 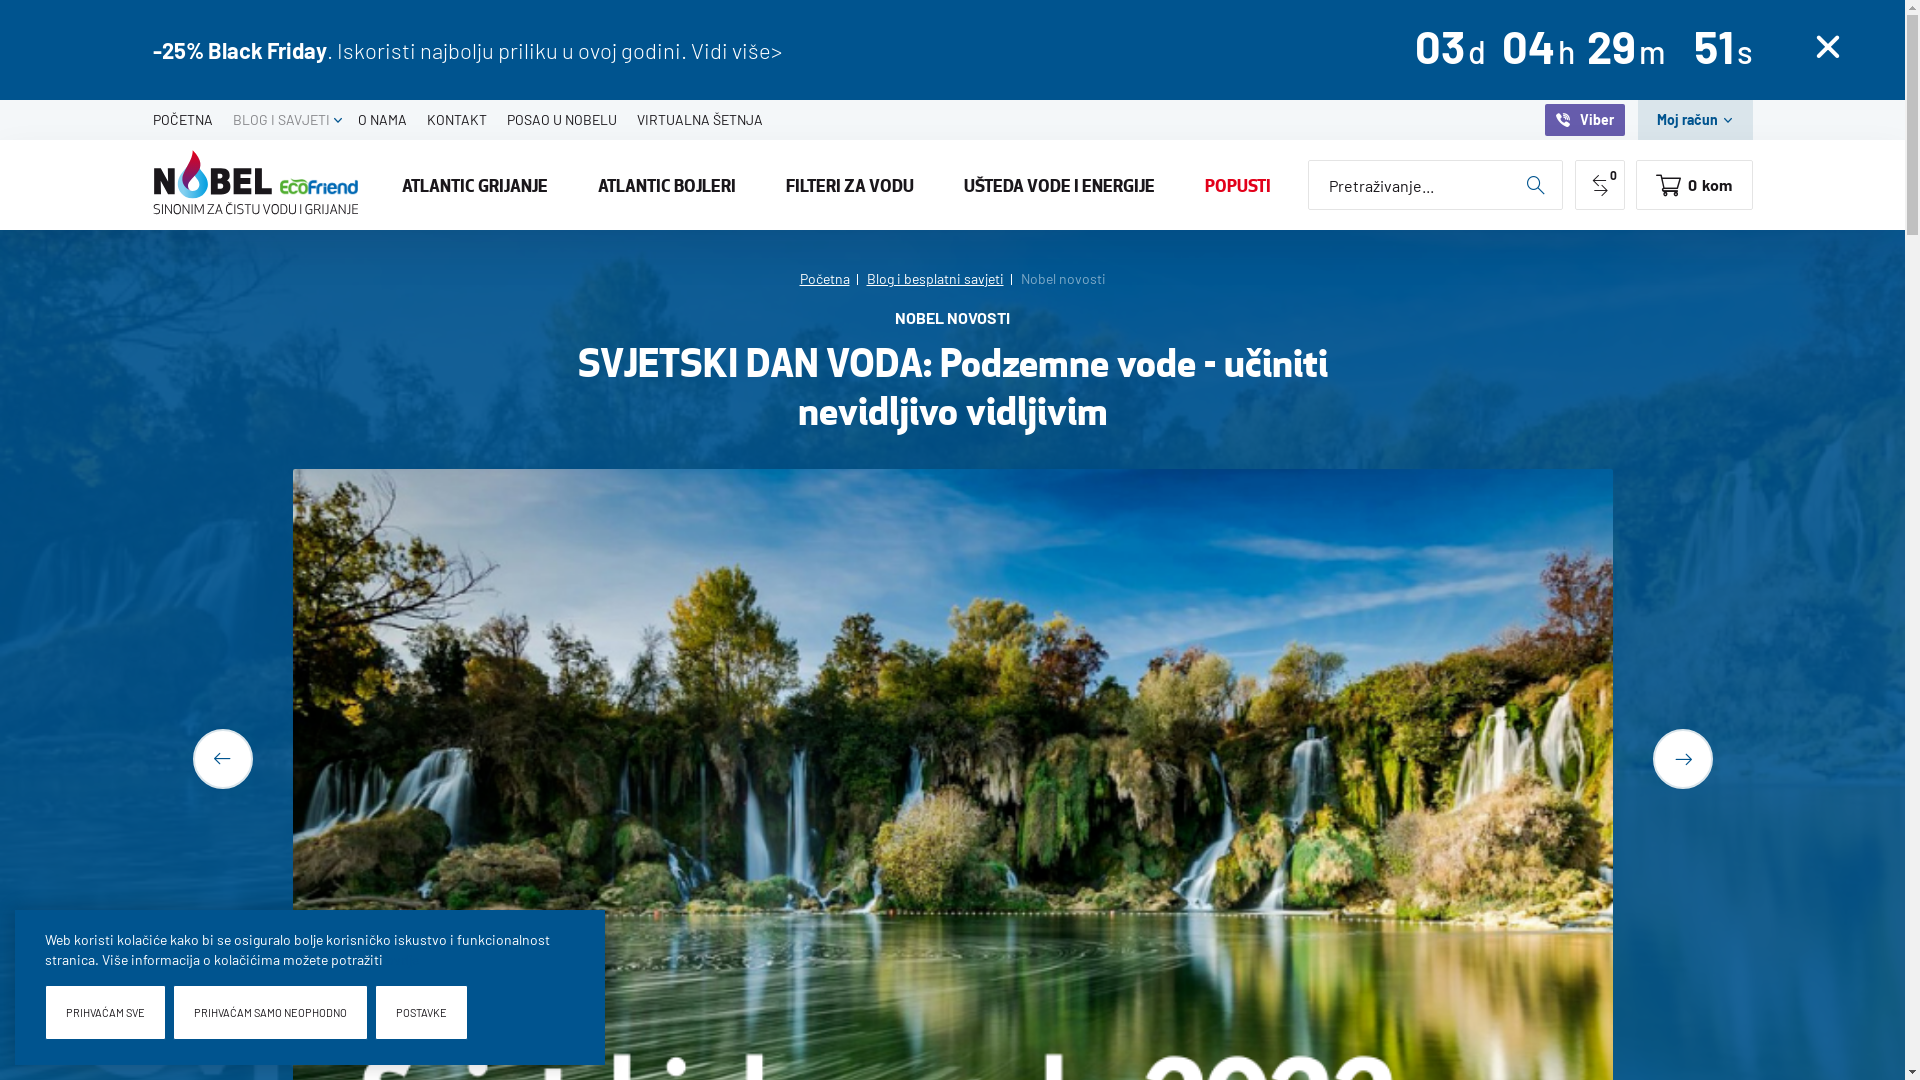 I want to click on Blog i besplatni savjeti, so click(x=942, y=278).